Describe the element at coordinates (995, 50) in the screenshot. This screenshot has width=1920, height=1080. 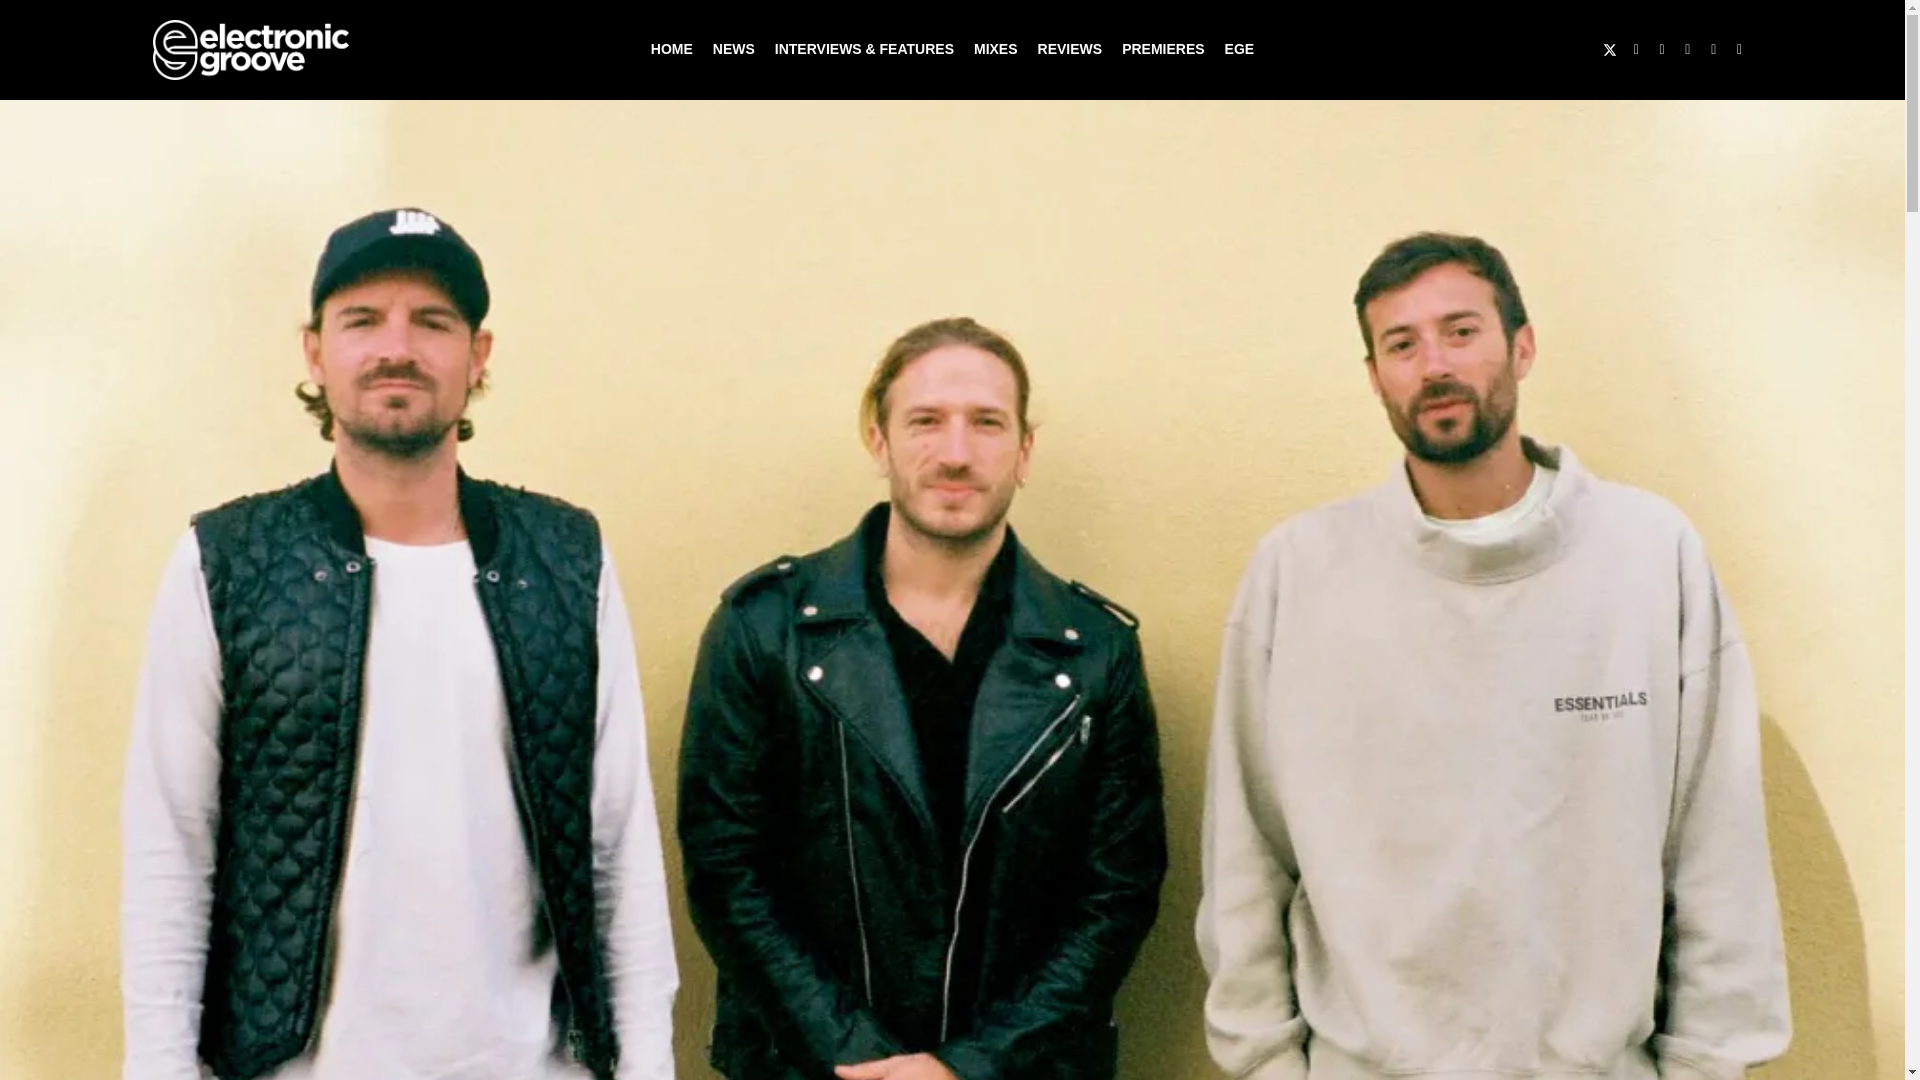
I see `MIXES` at that location.